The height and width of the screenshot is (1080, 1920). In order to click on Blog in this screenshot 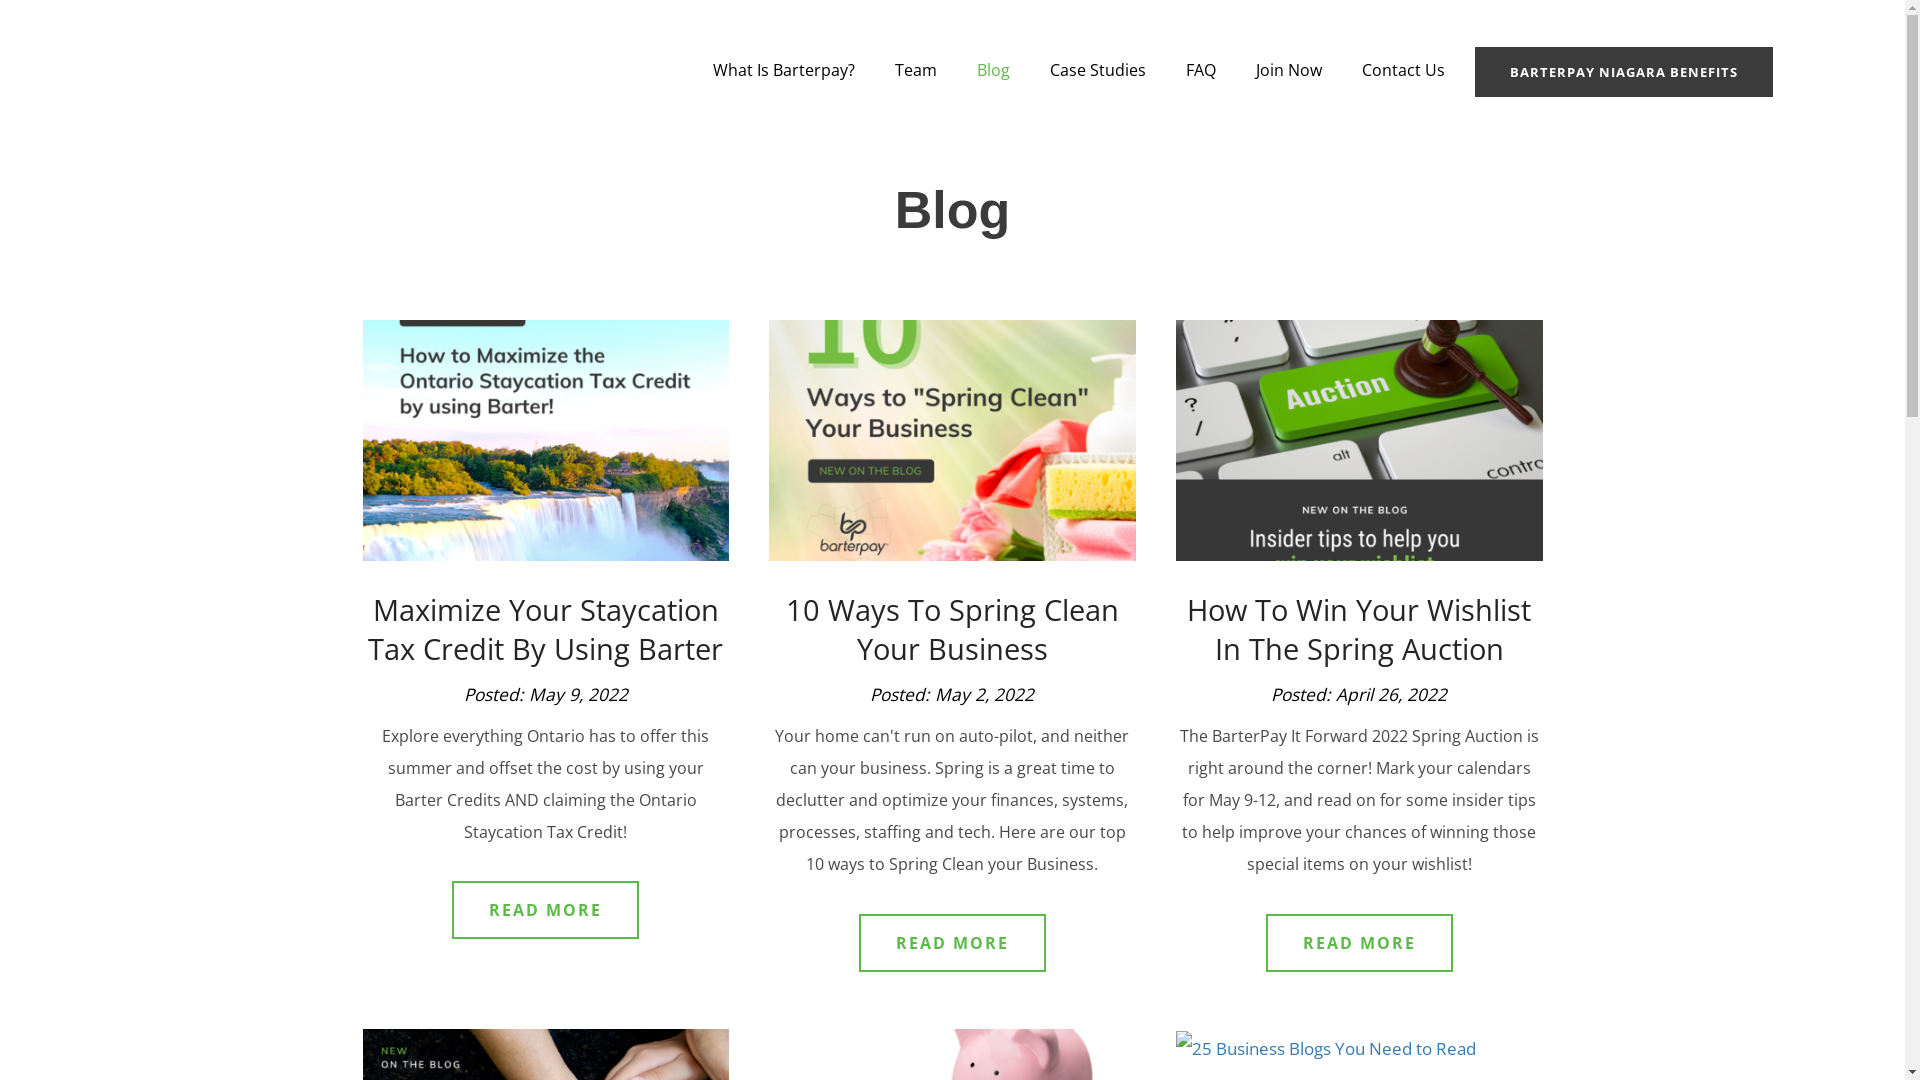, I will do `click(992, 70)`.